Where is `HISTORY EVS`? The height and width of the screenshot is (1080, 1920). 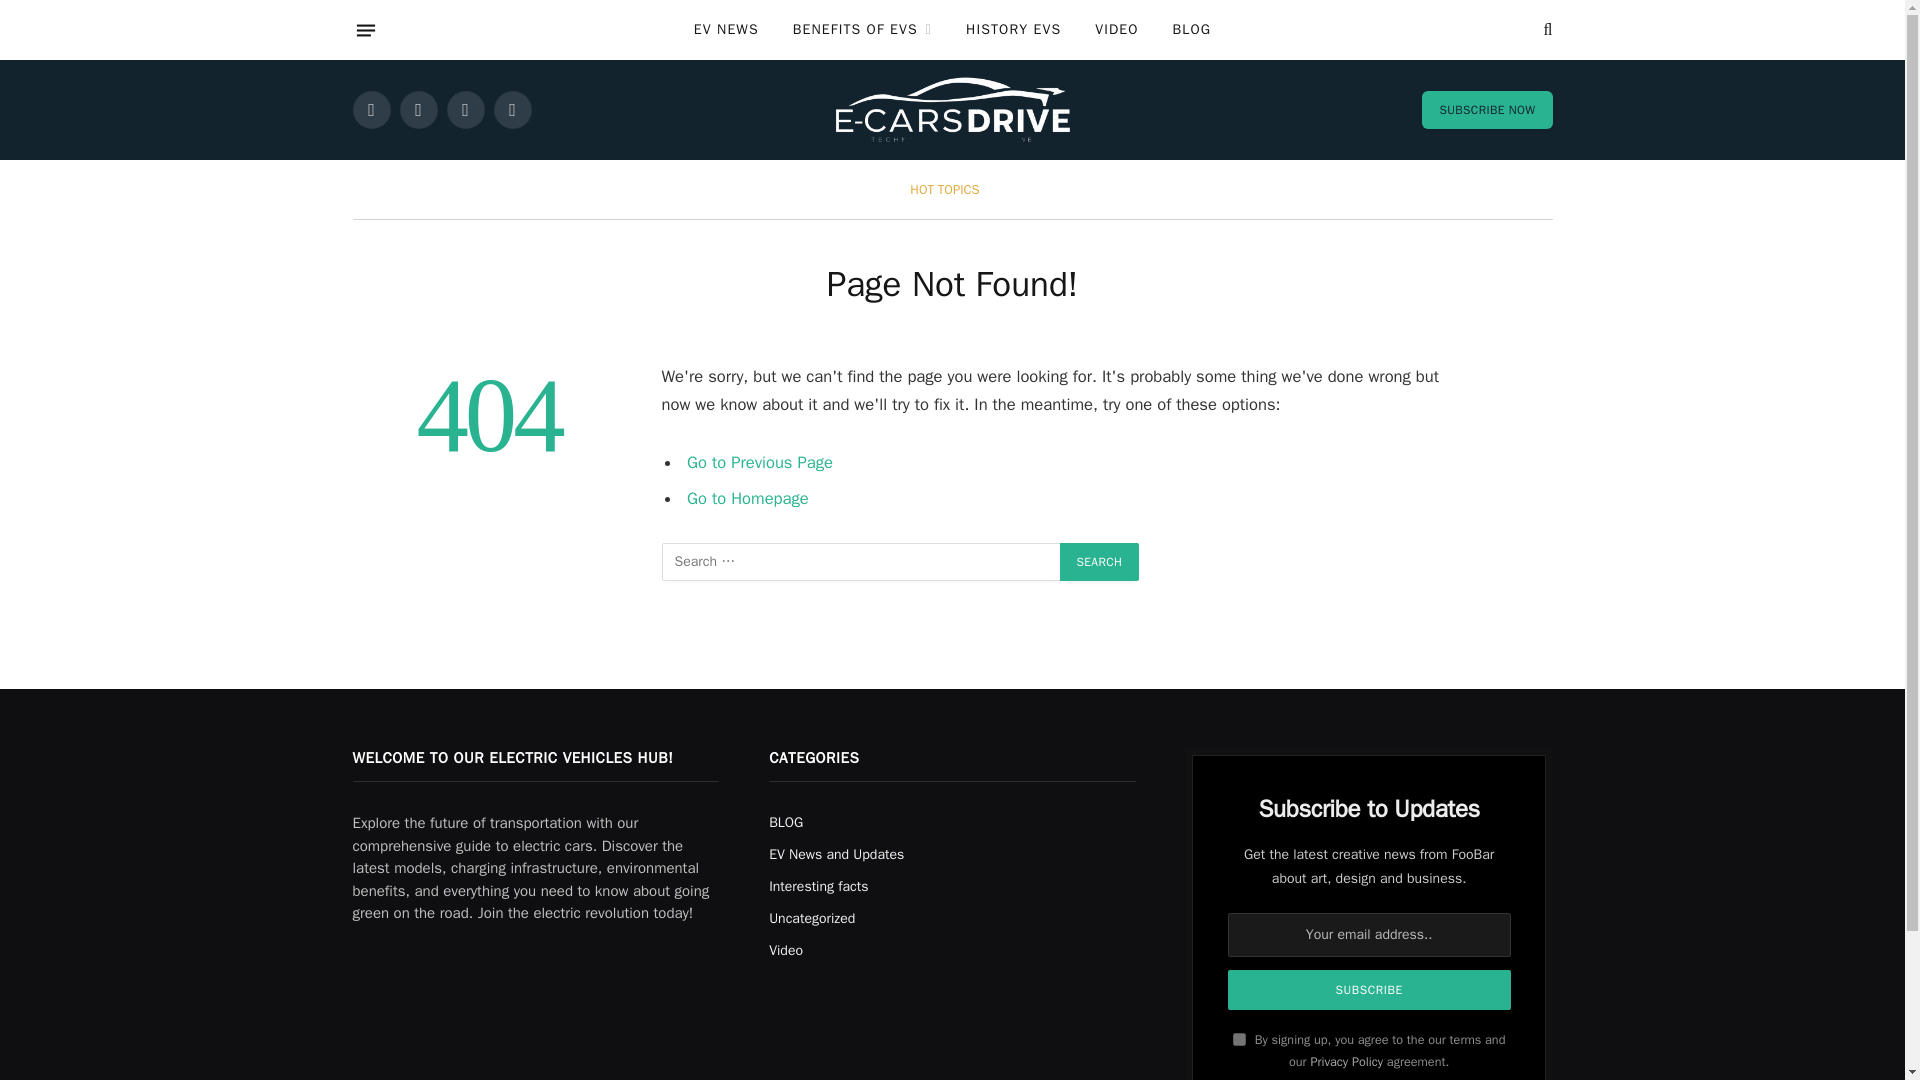 HISTORY EVS is located at coordinates (1012, 30).